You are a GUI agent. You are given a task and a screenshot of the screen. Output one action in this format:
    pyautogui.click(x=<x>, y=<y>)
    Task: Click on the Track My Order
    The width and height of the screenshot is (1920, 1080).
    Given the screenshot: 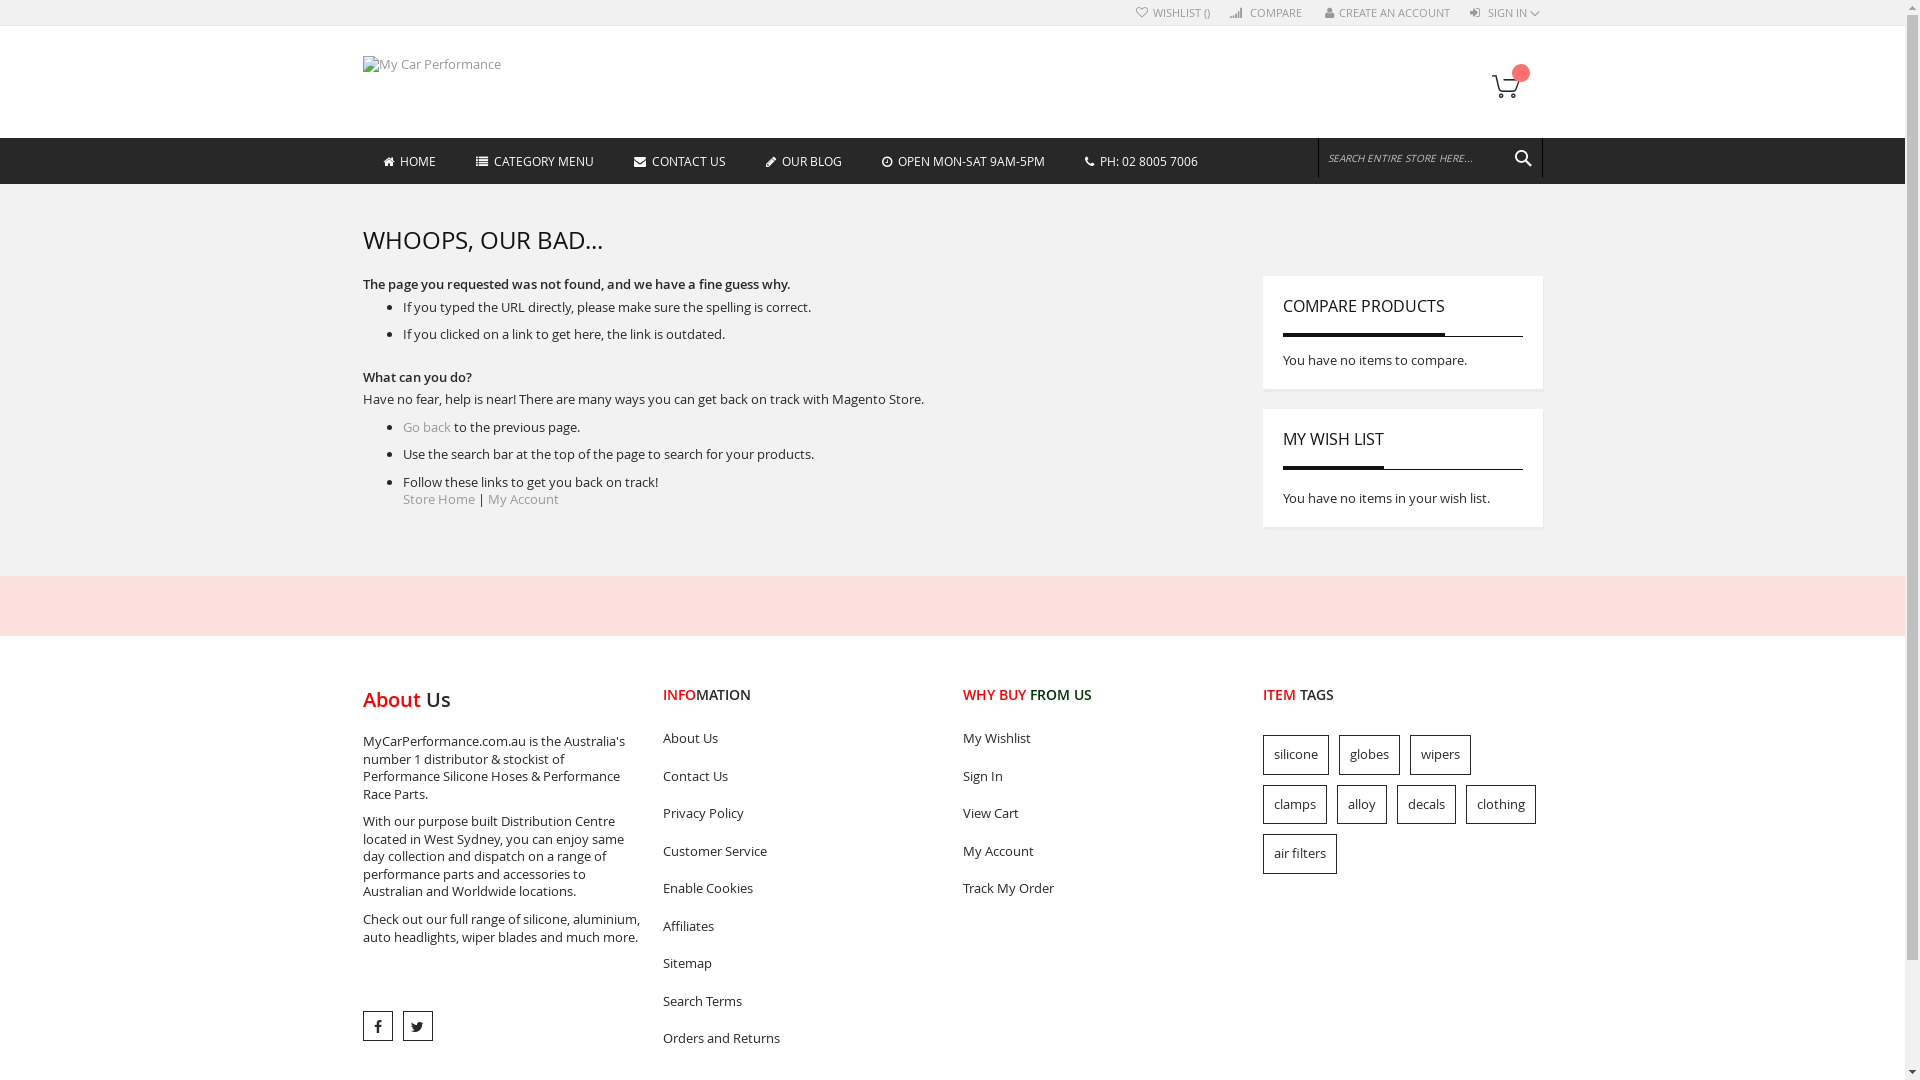 What is the action you would take?
    pyautogui.click(x=1102, y=889)
    